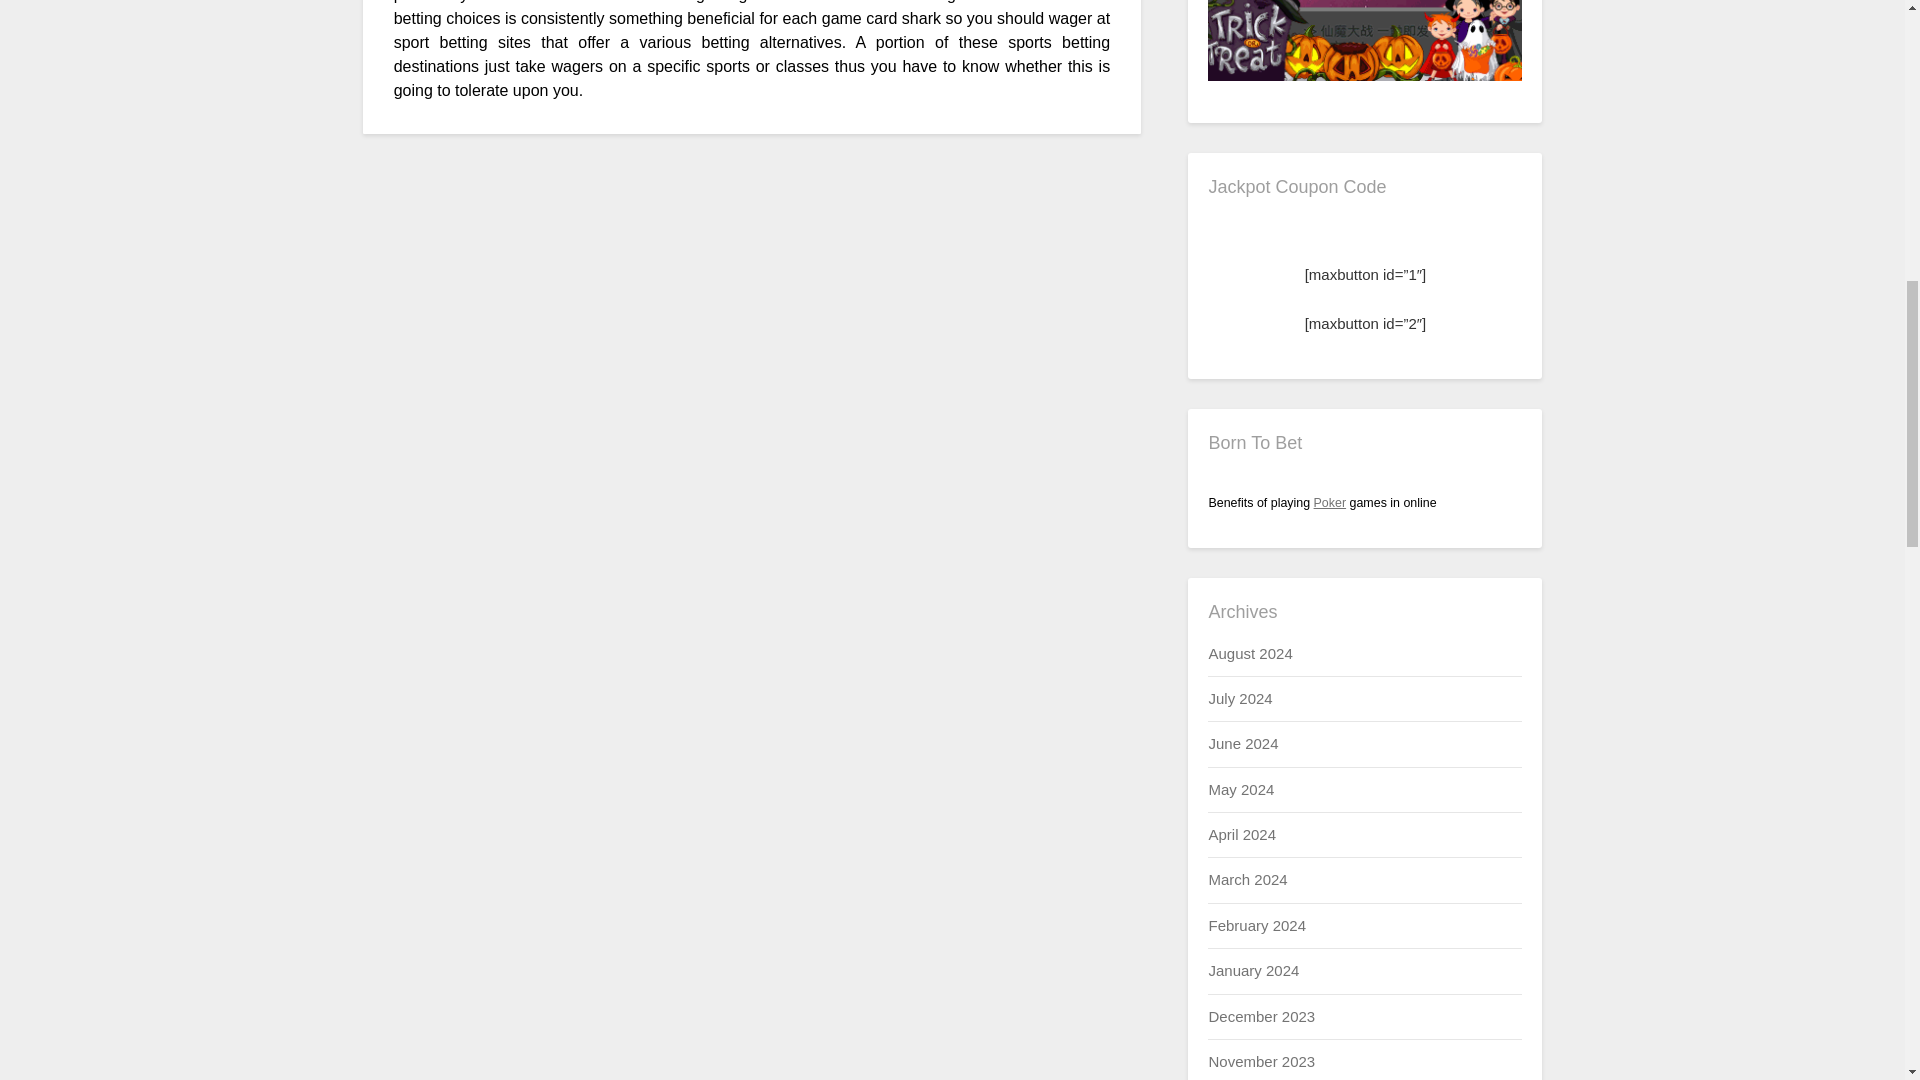 The image size is (1920, 1080). Describe the element at coordinates (1261, 1016) in the screenshot. I see `December 2023` at that location.